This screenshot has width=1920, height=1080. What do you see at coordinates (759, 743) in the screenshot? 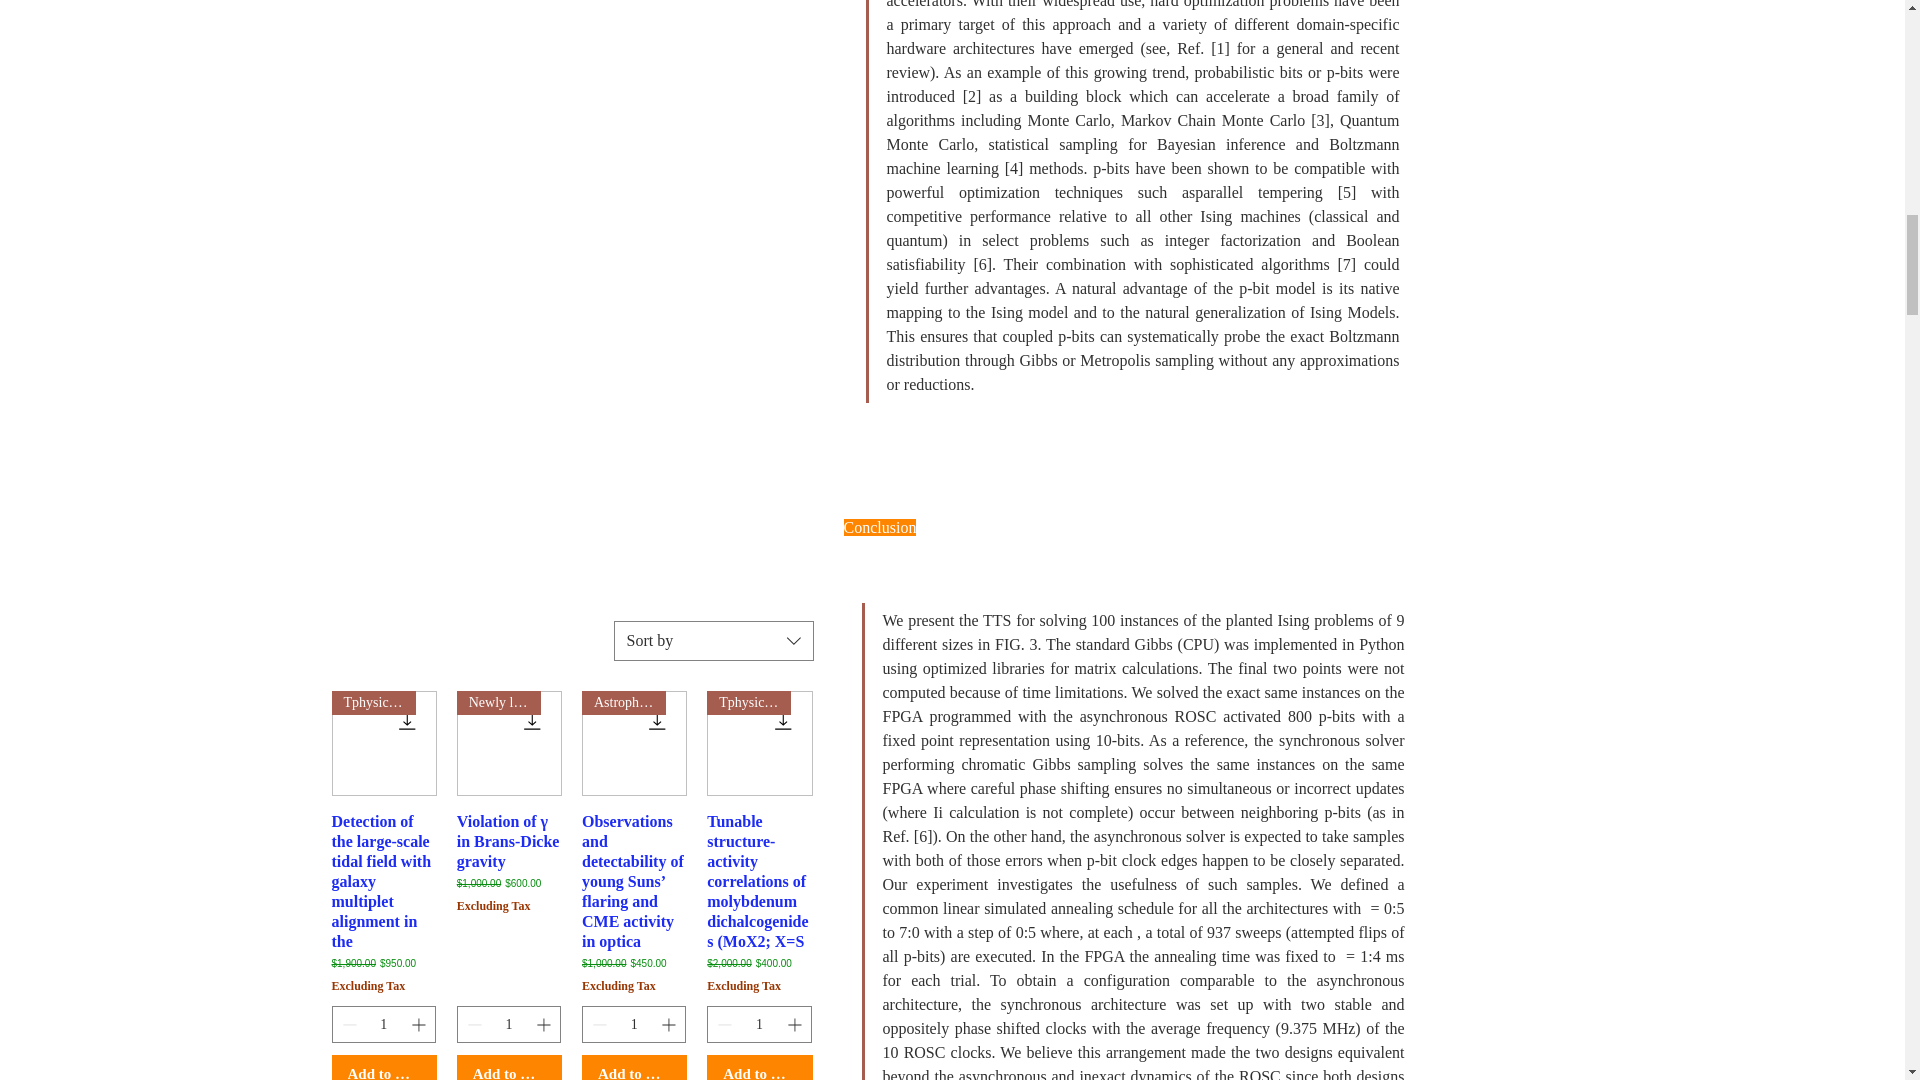
I see `TphysicsLetters` at bounding box center [759, 743].